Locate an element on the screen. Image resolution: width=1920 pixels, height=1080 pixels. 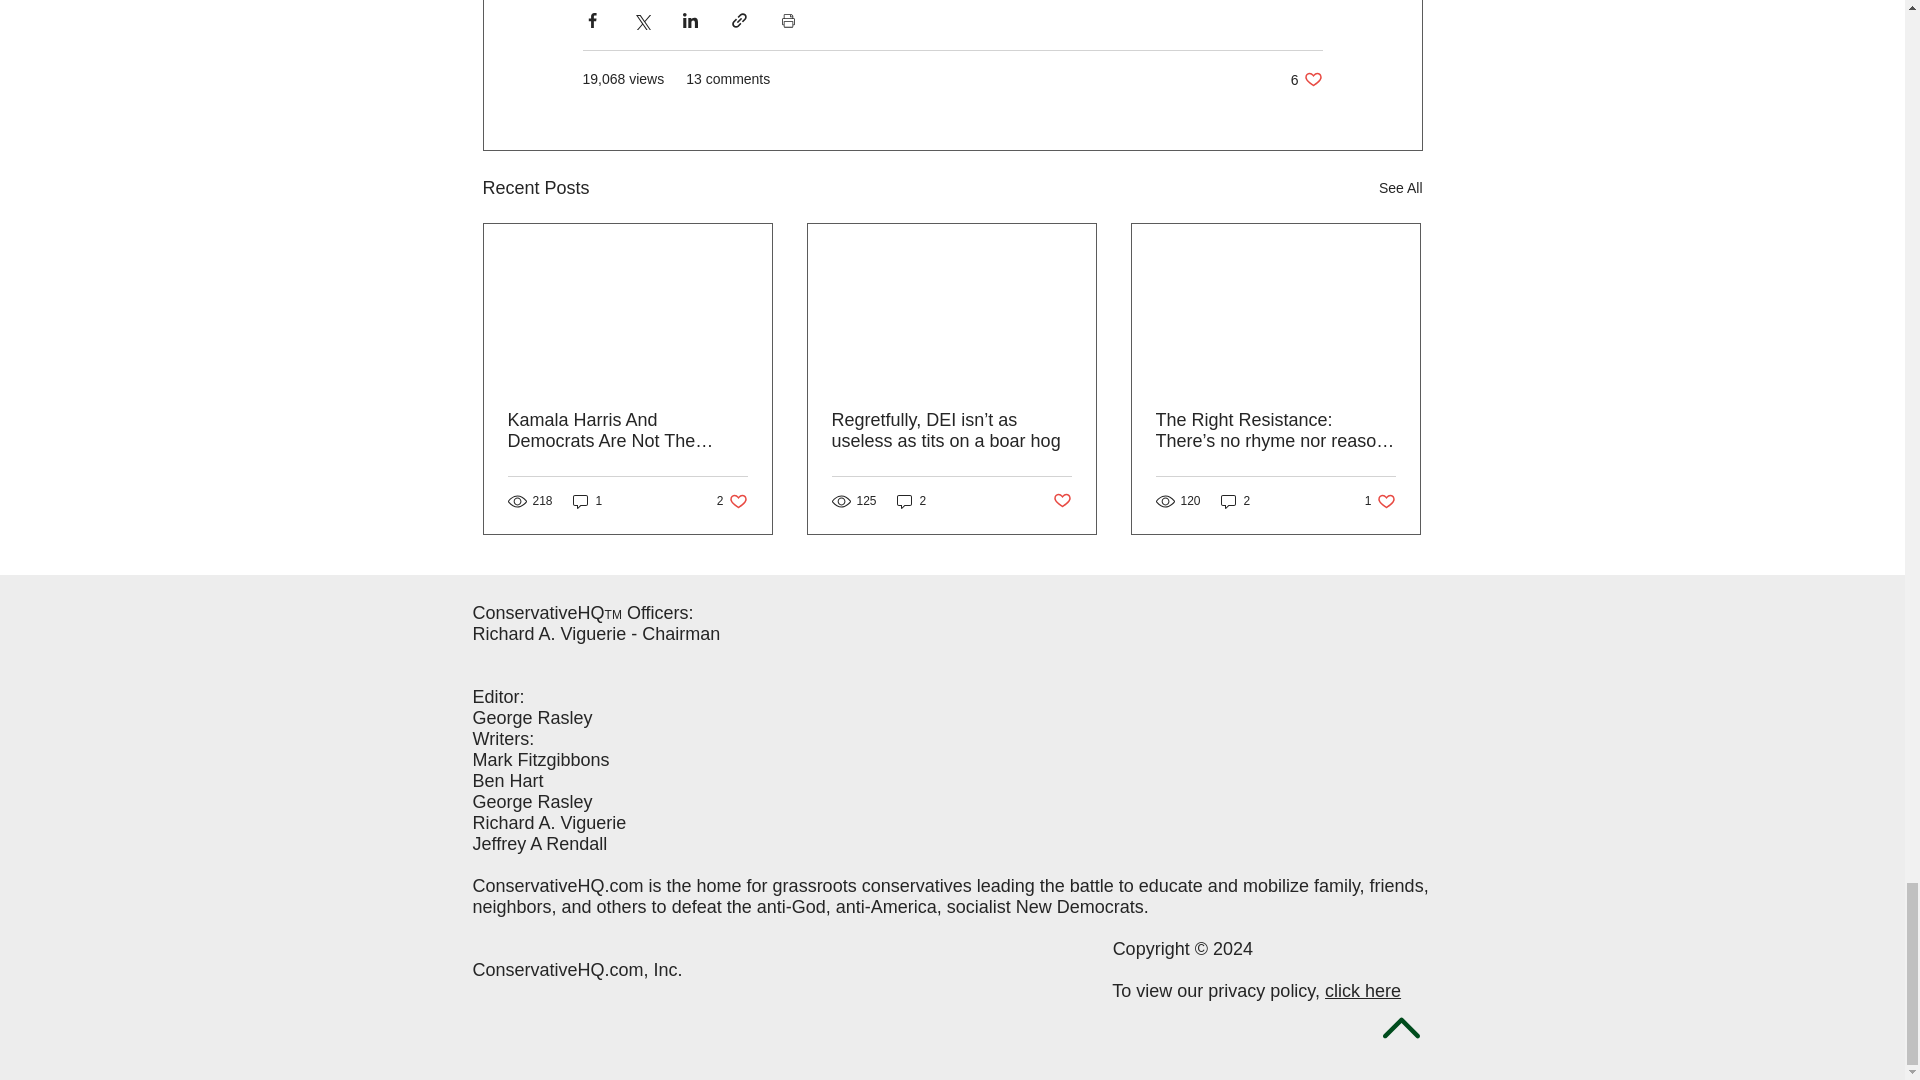
2 is located at coordinates (587, 501).